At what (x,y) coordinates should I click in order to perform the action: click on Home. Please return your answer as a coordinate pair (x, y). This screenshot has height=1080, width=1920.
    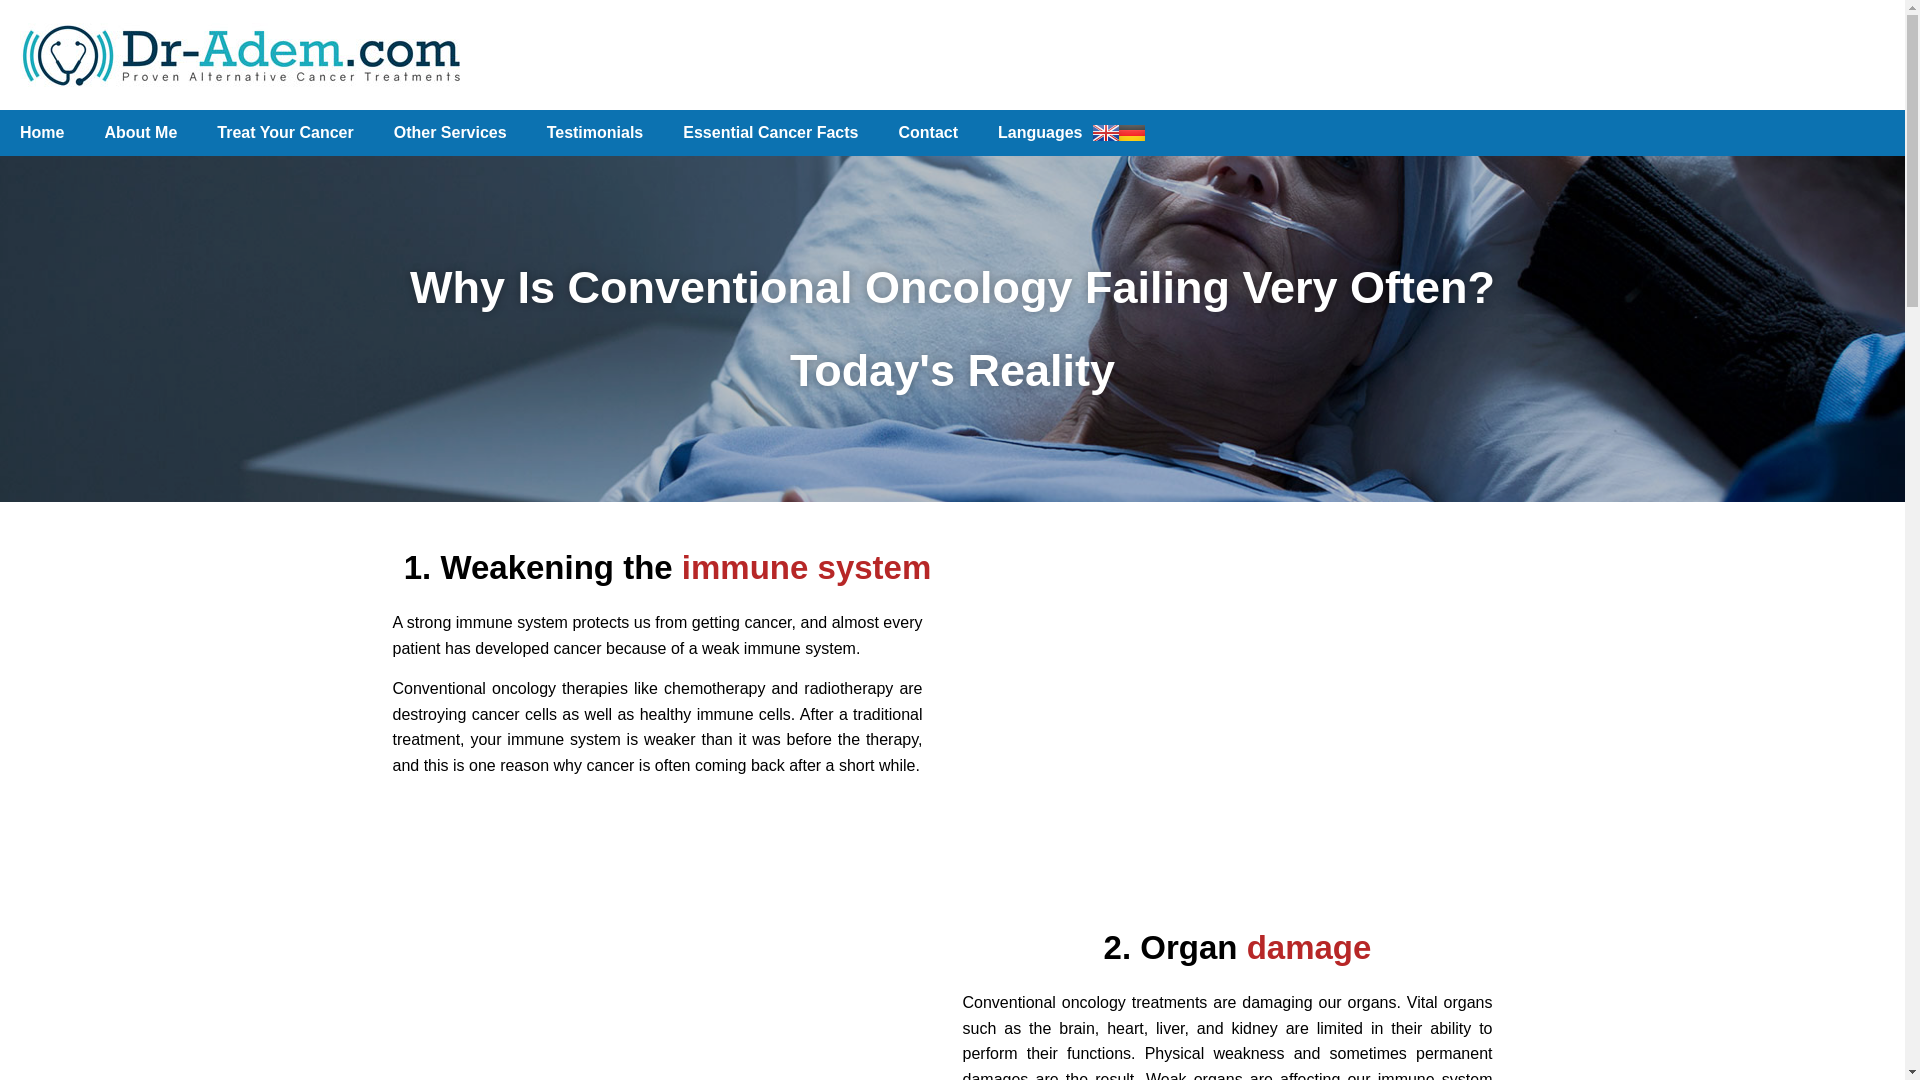
    Looking at the image, I should click on (42, 132).